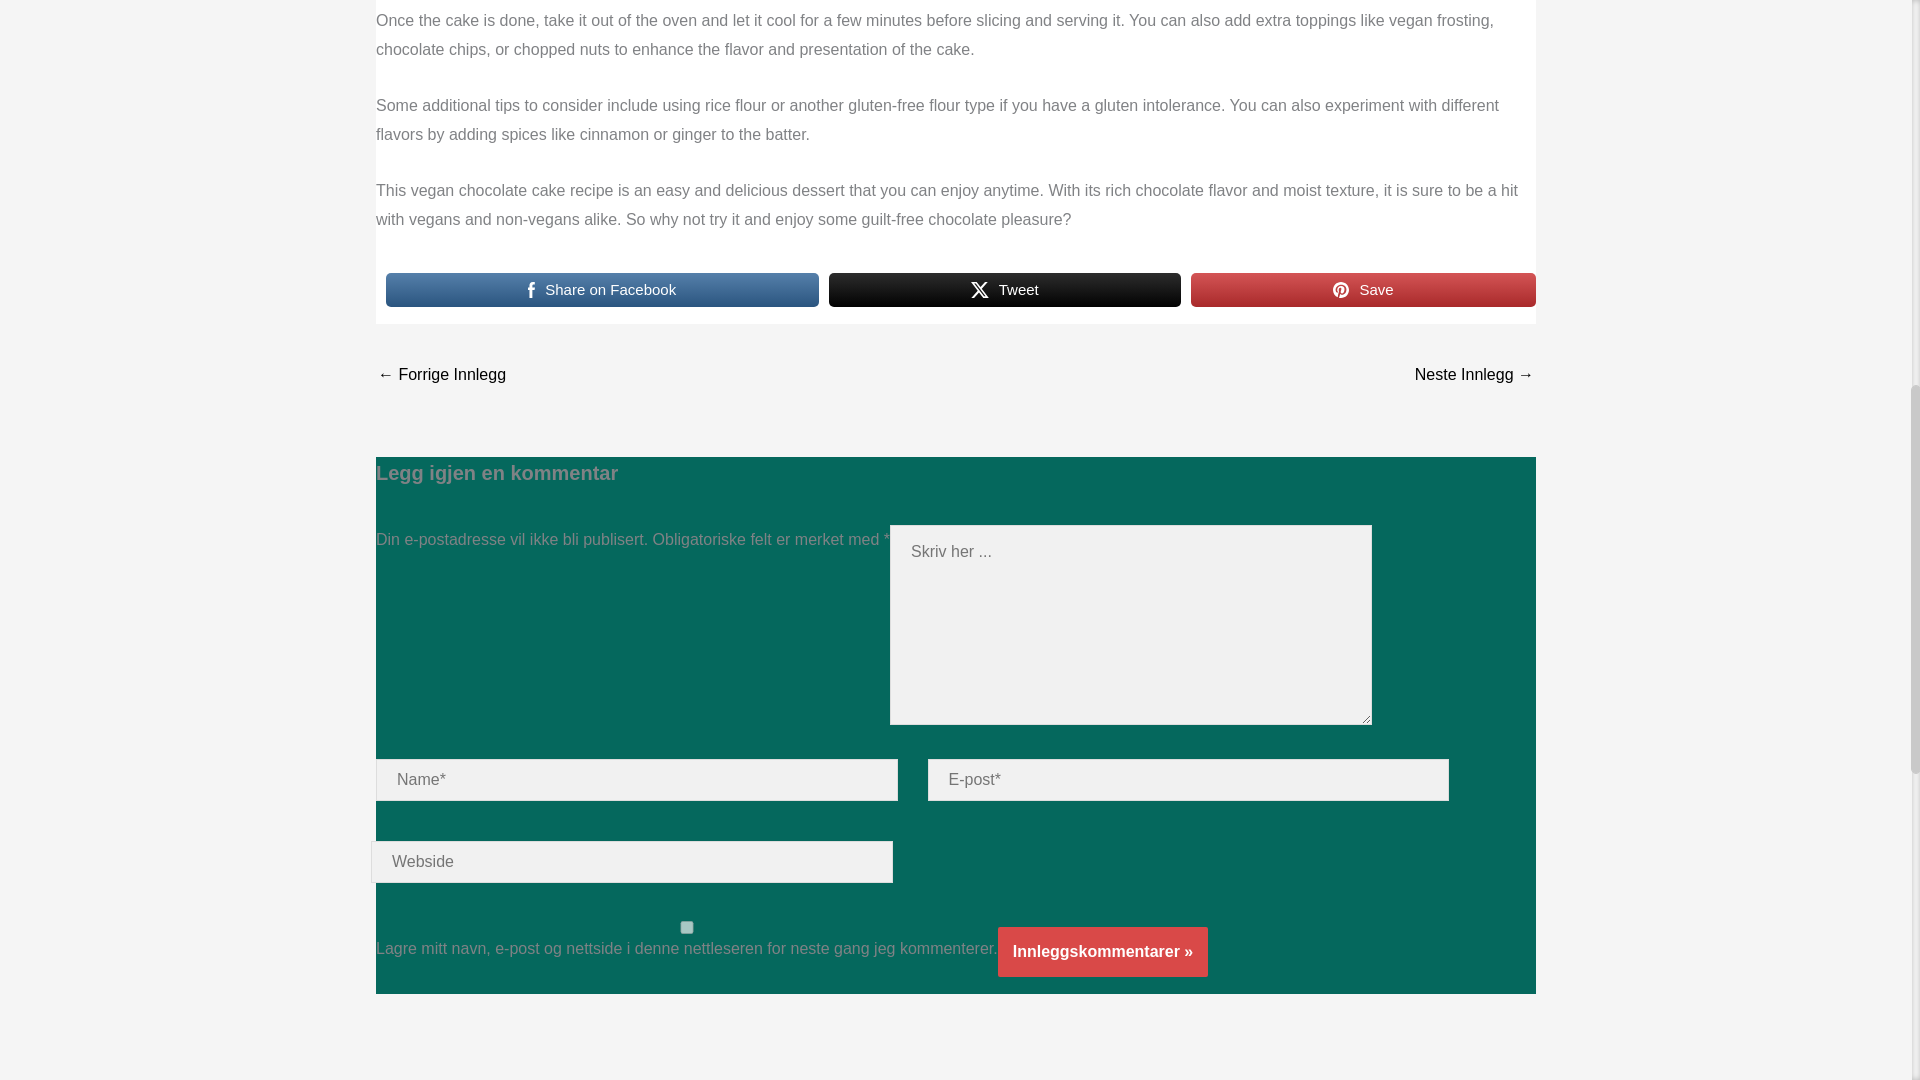 The width and height of the screenshot is (1920, 1080). What do you see at coordinates (1474, 376) in the screenshot?
I see `Vegan shepherd's pie recipe` at bounding box center [1474, 376].